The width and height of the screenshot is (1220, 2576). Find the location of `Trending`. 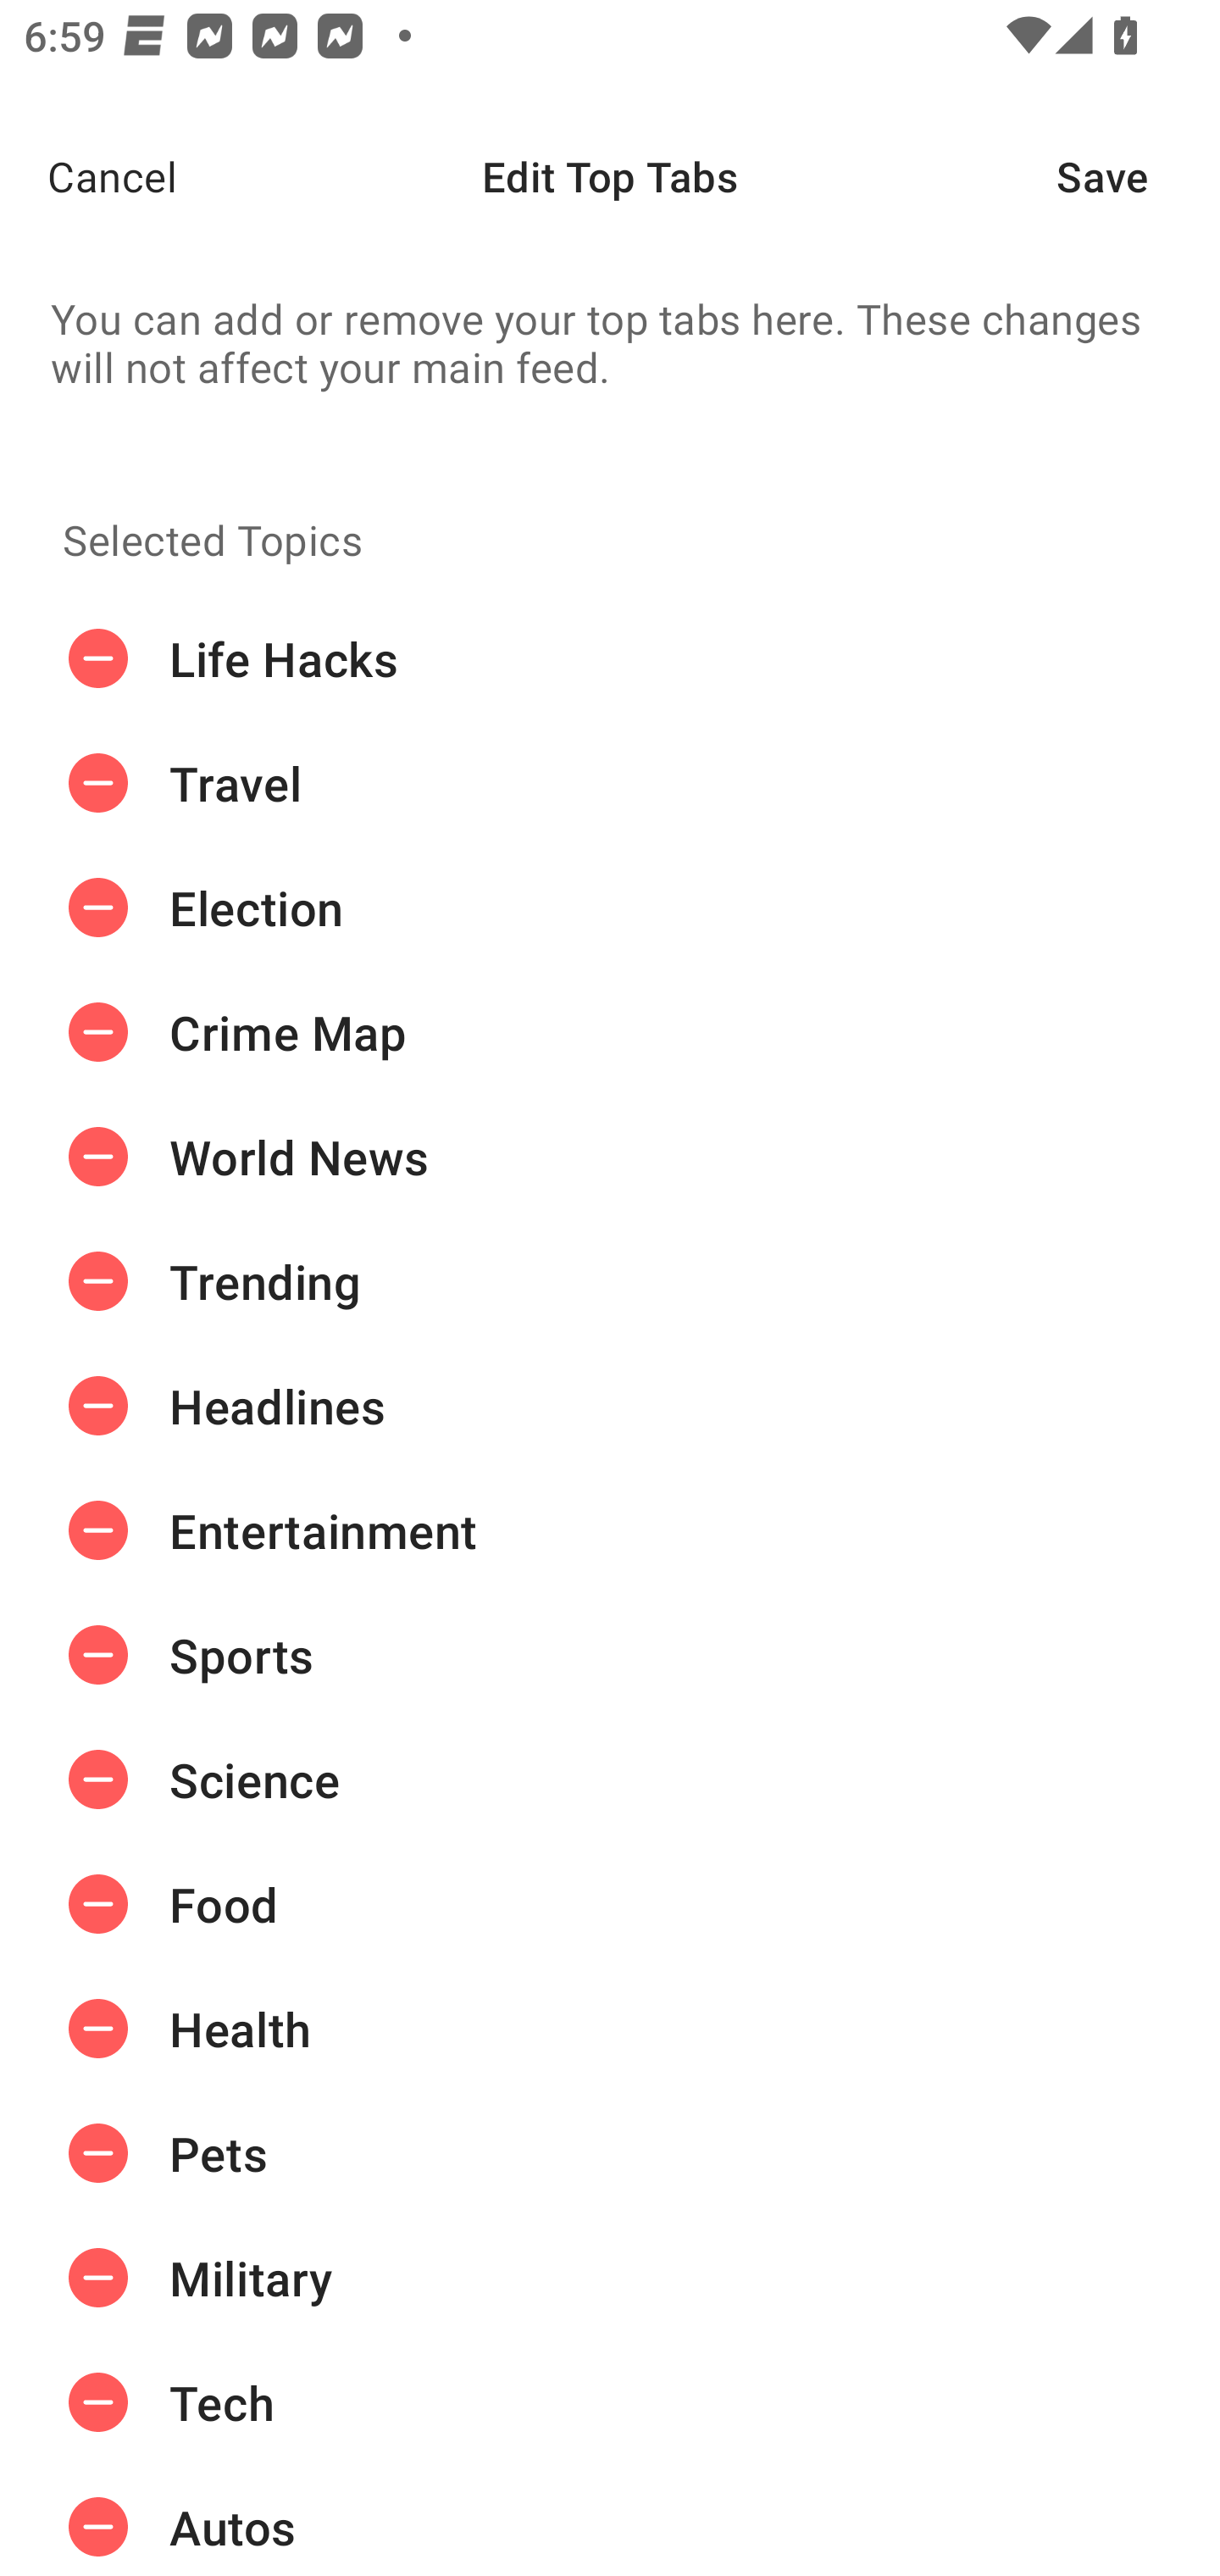

Trending is located at coordinates (610, 1281).